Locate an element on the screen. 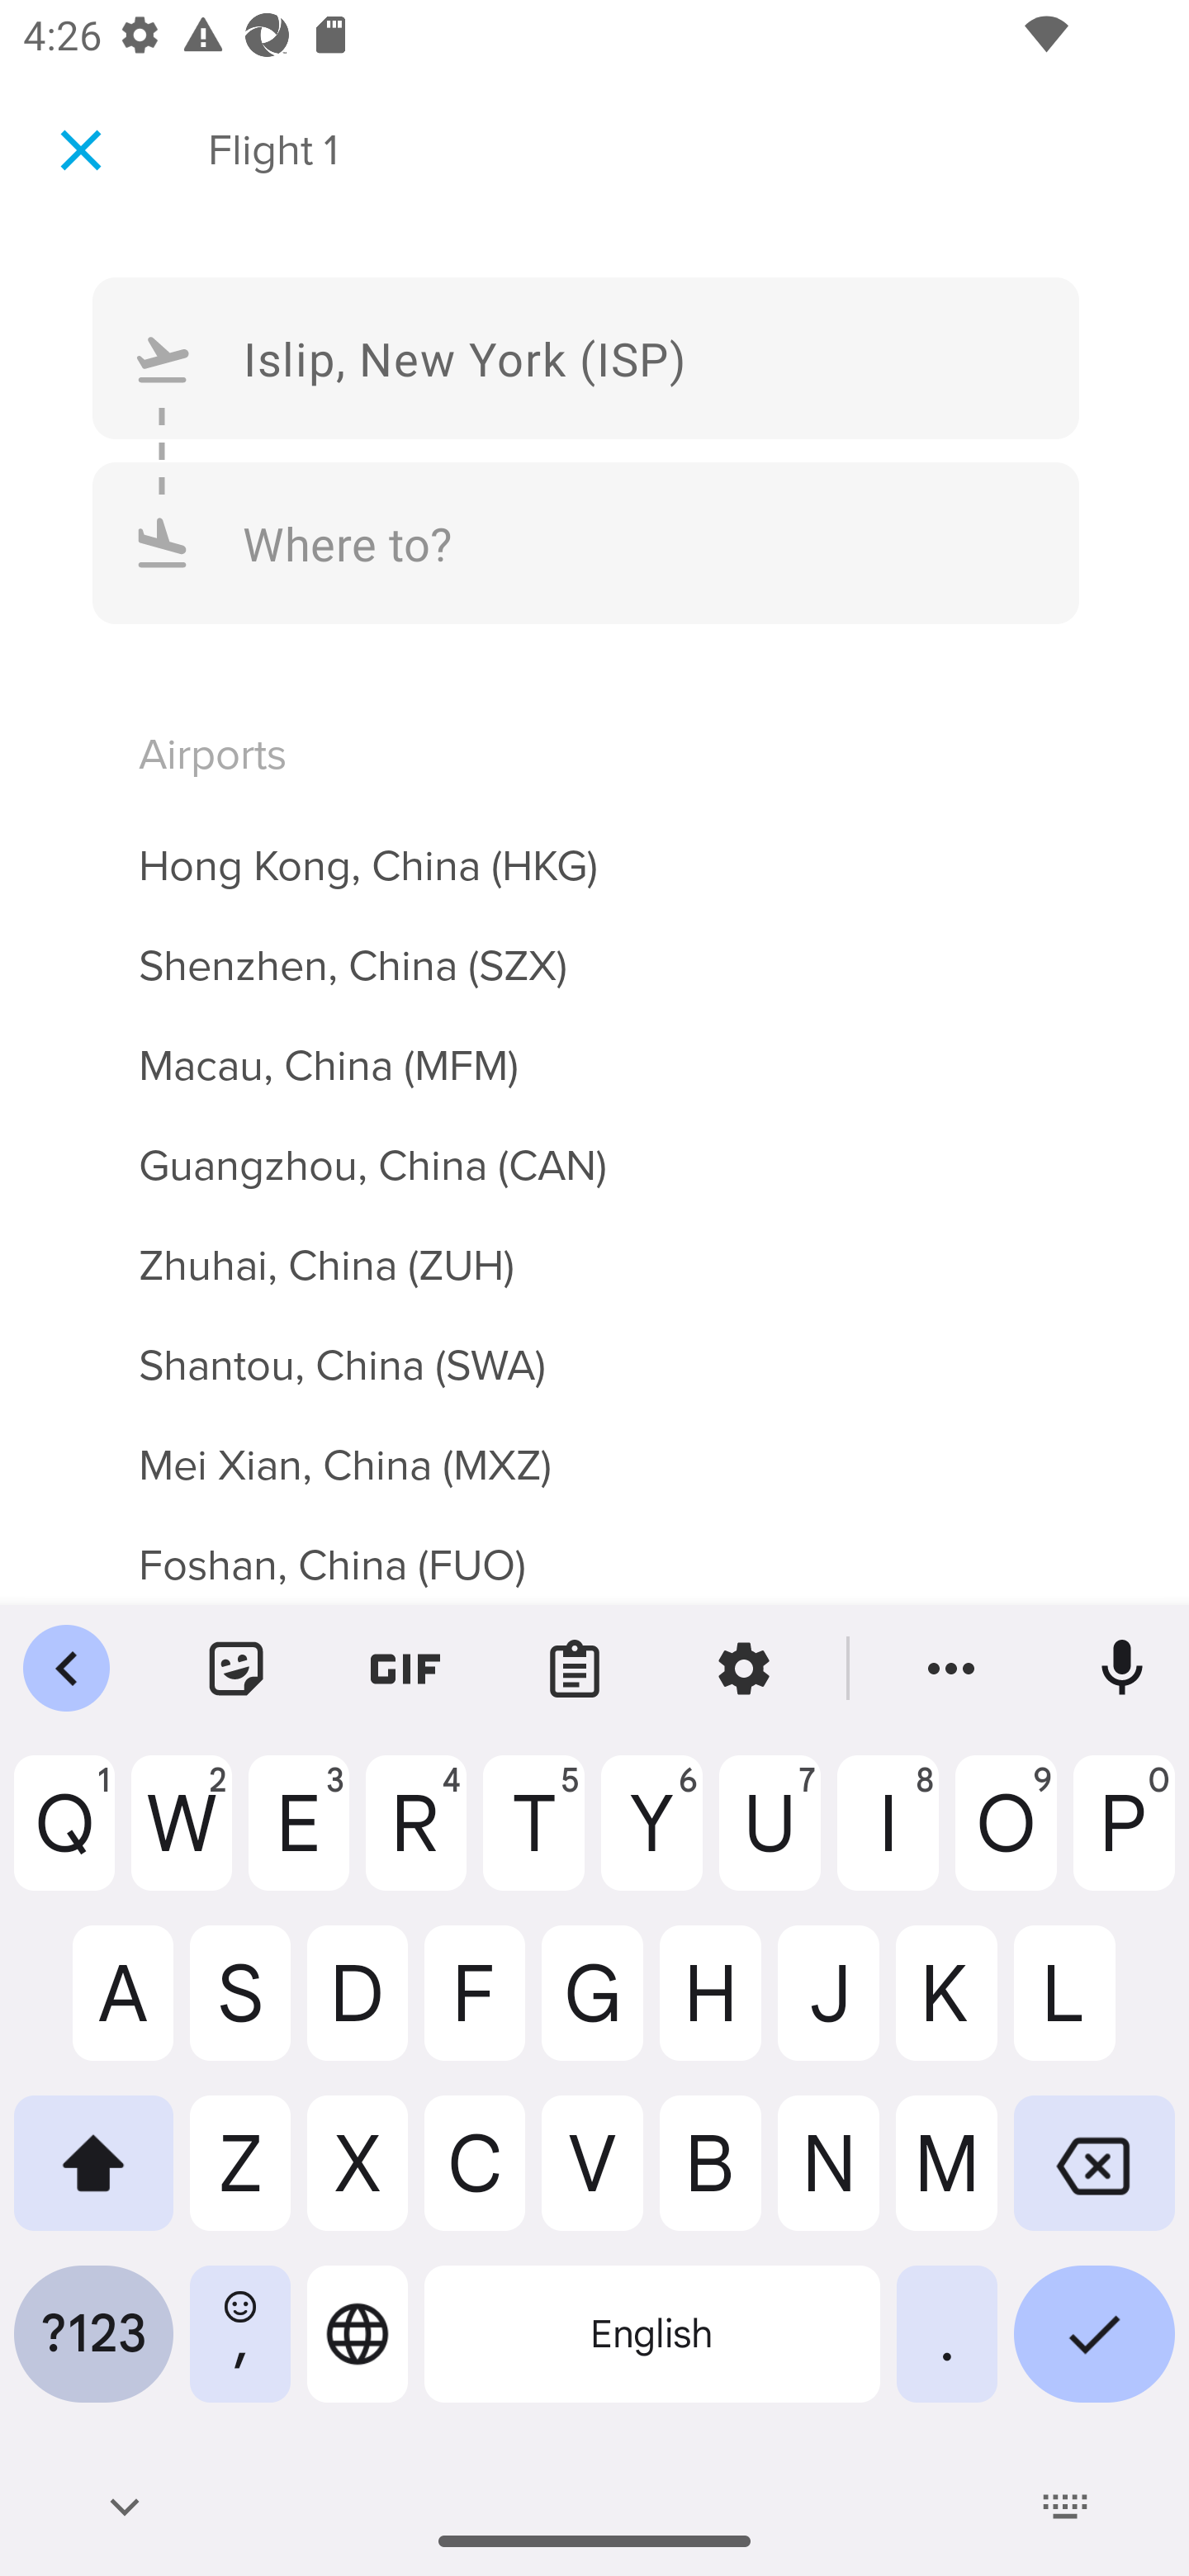  Shenzhen, China (SZX) is located at coordinates (594, 946).